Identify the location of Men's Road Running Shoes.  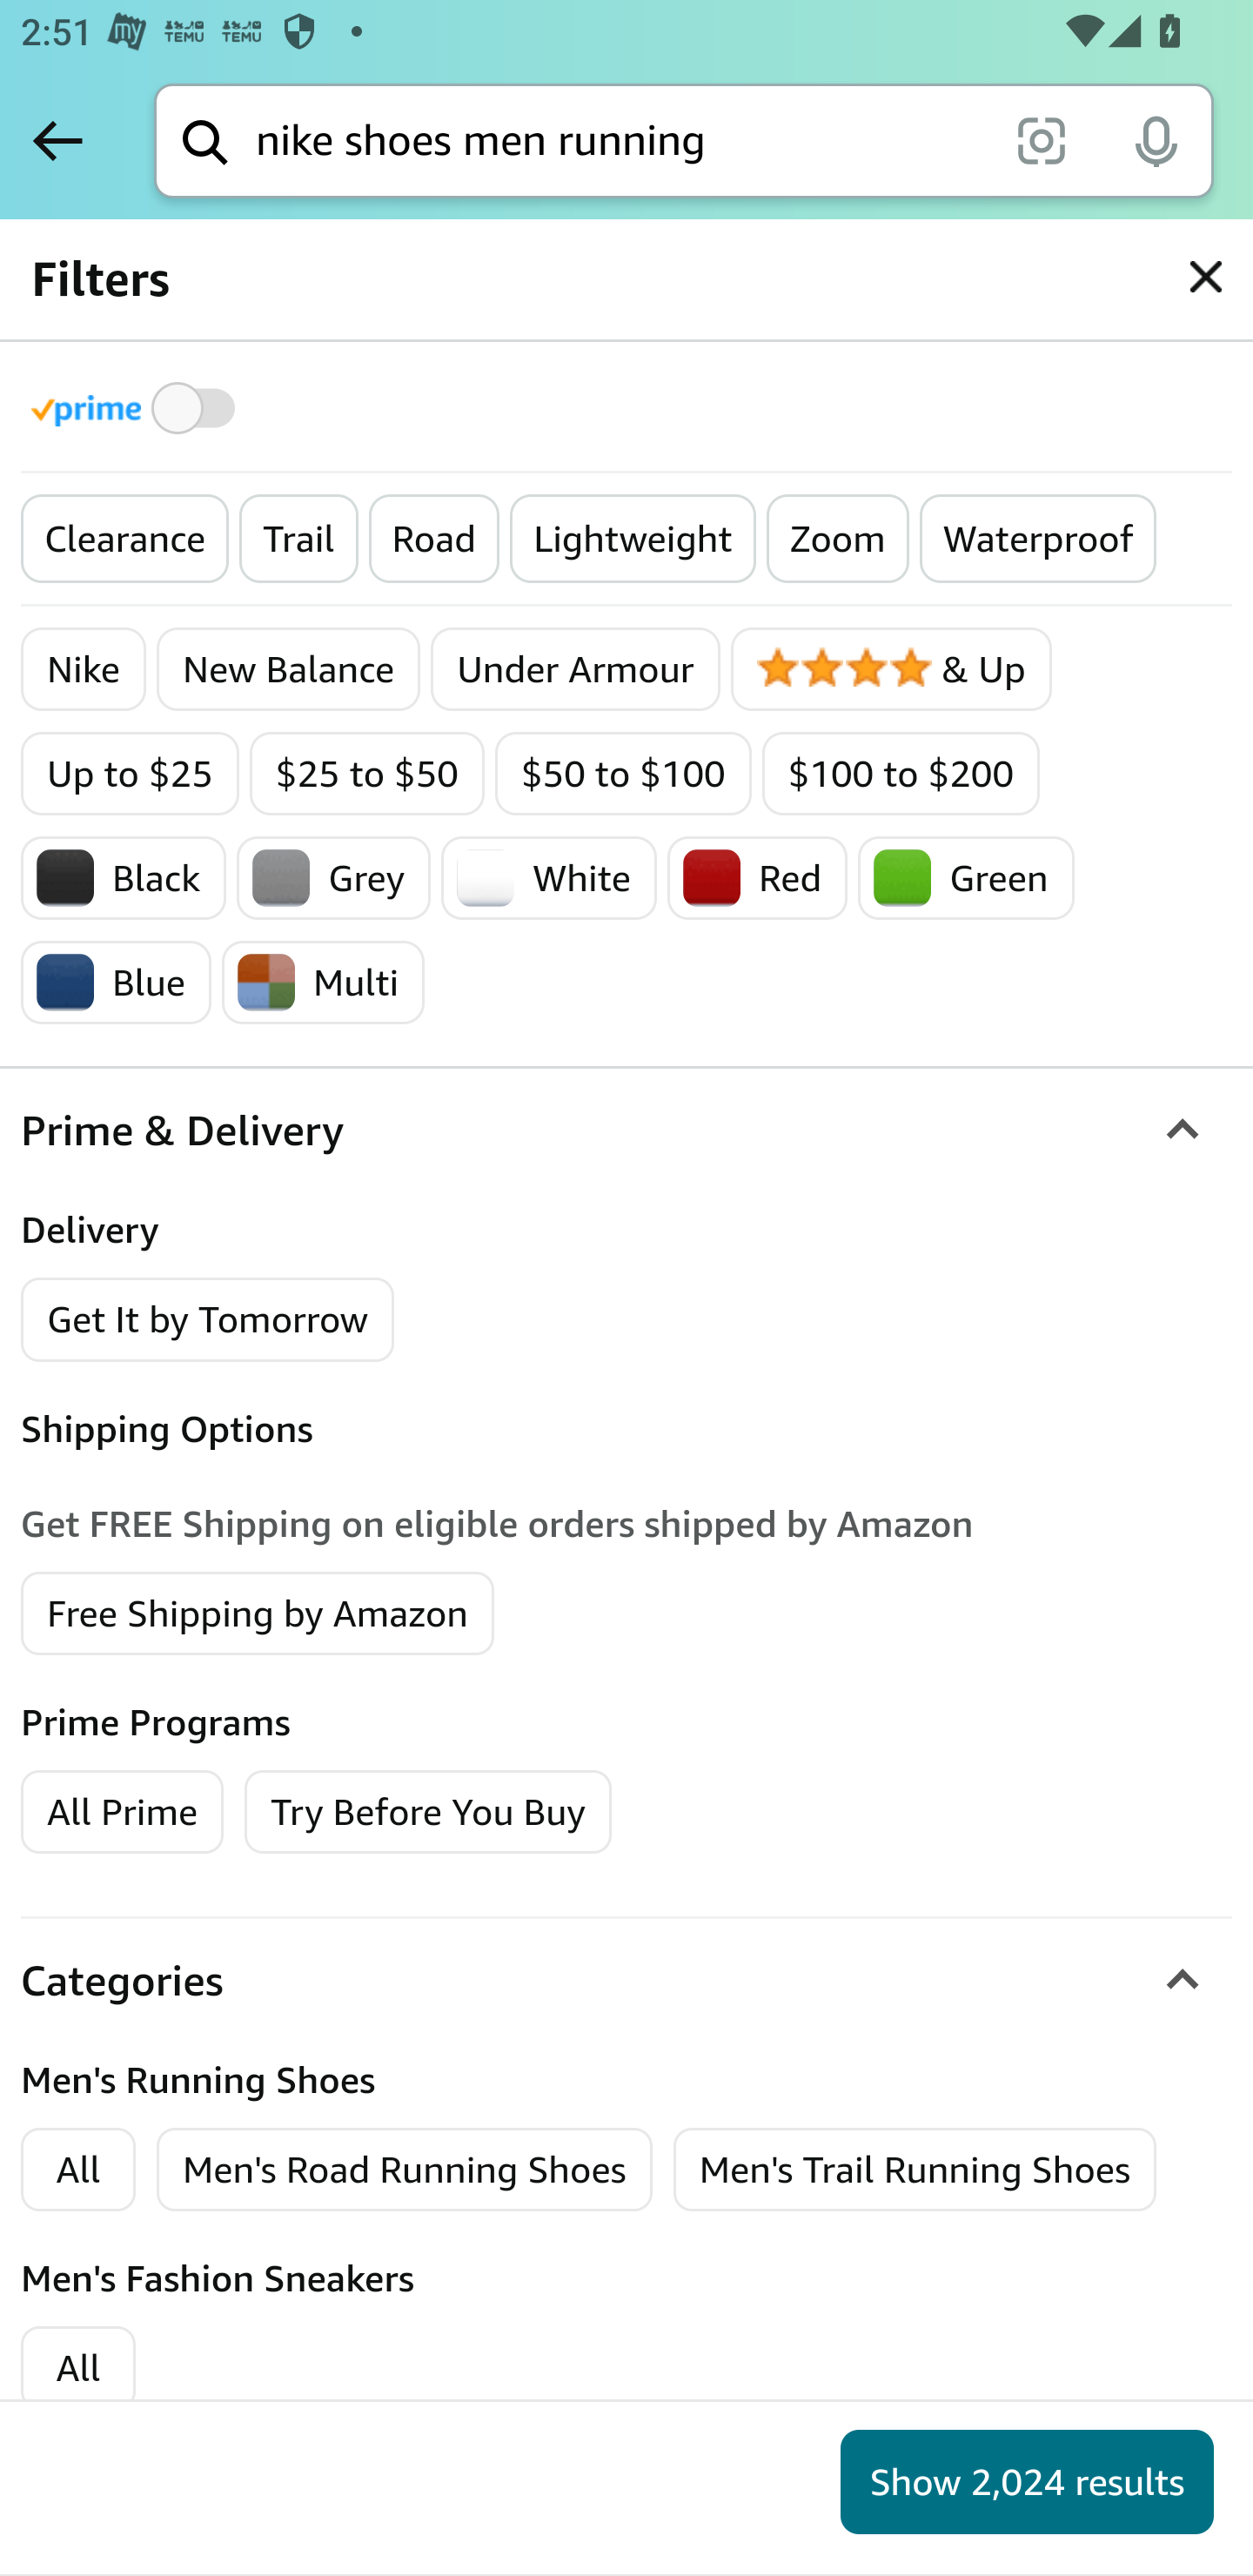
(405, 2169).